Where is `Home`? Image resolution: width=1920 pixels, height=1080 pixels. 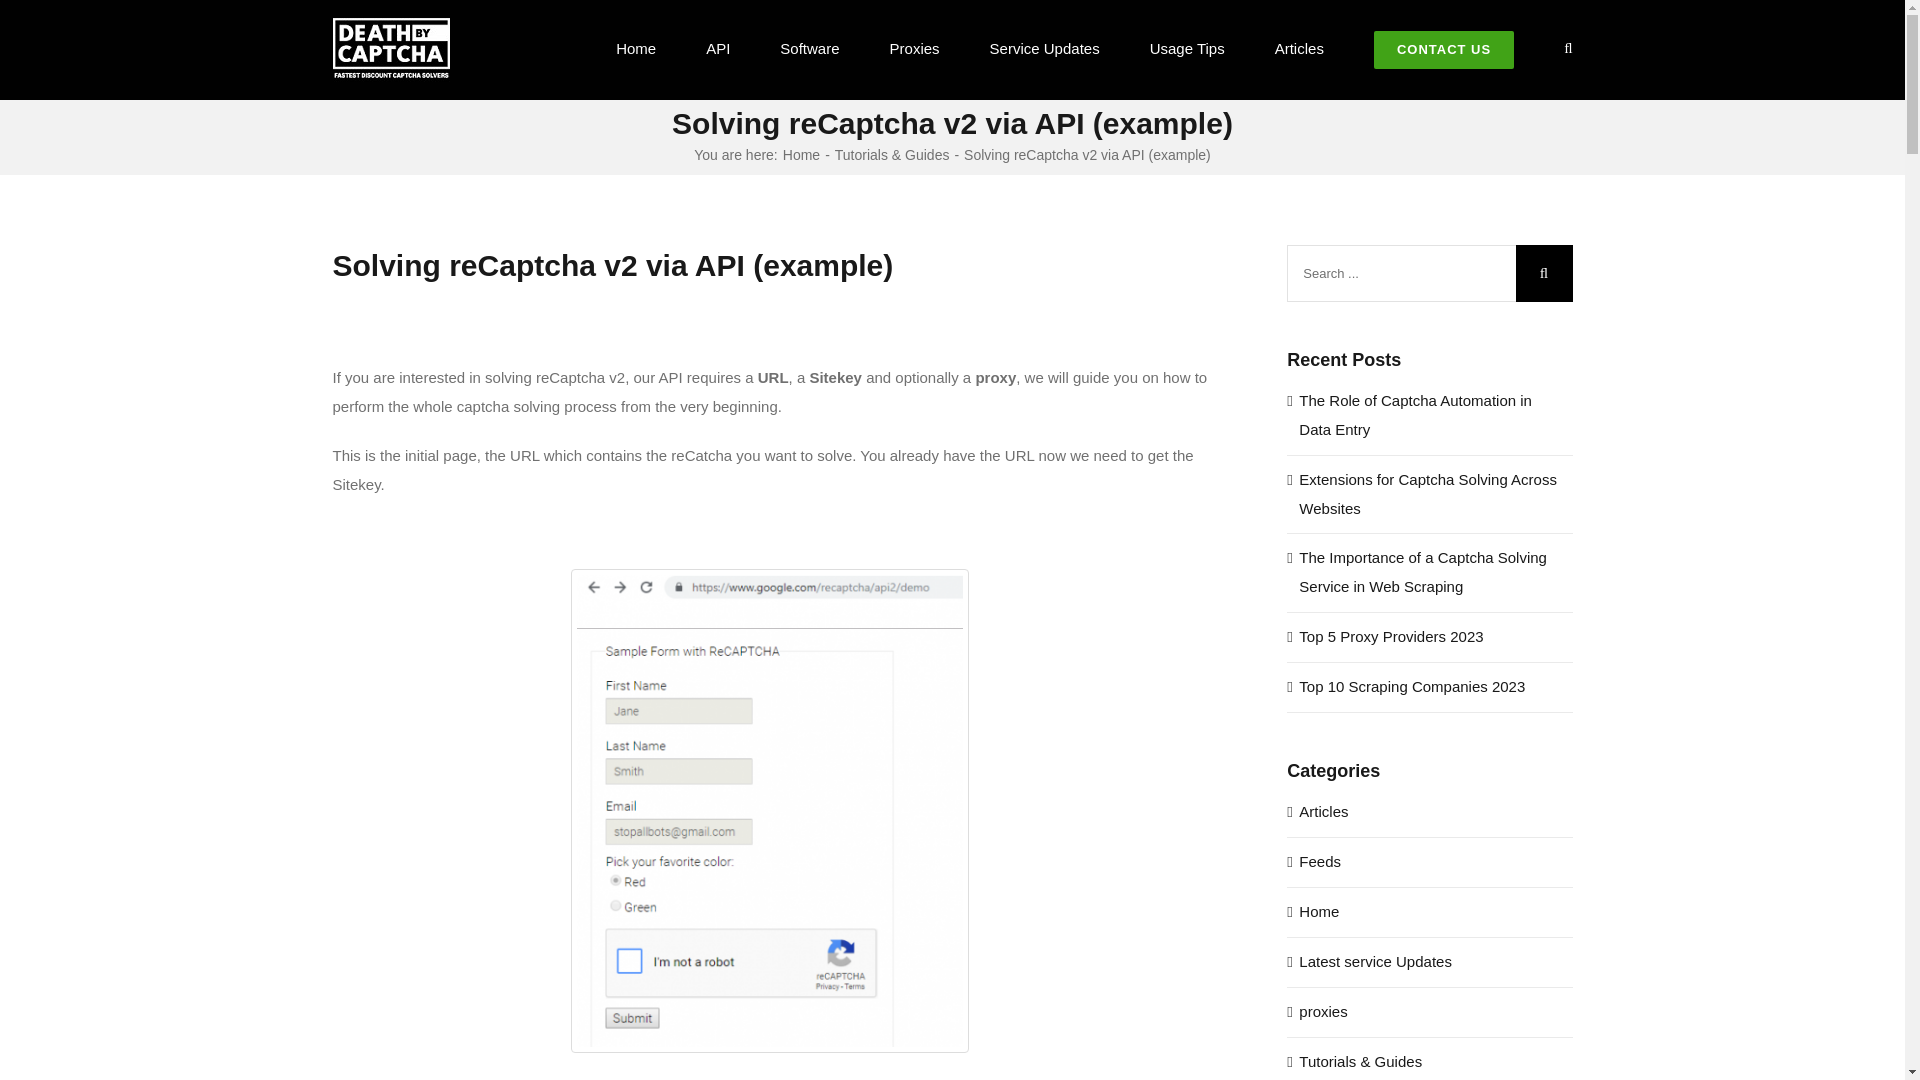
Home is located at coordinates (801, 154).